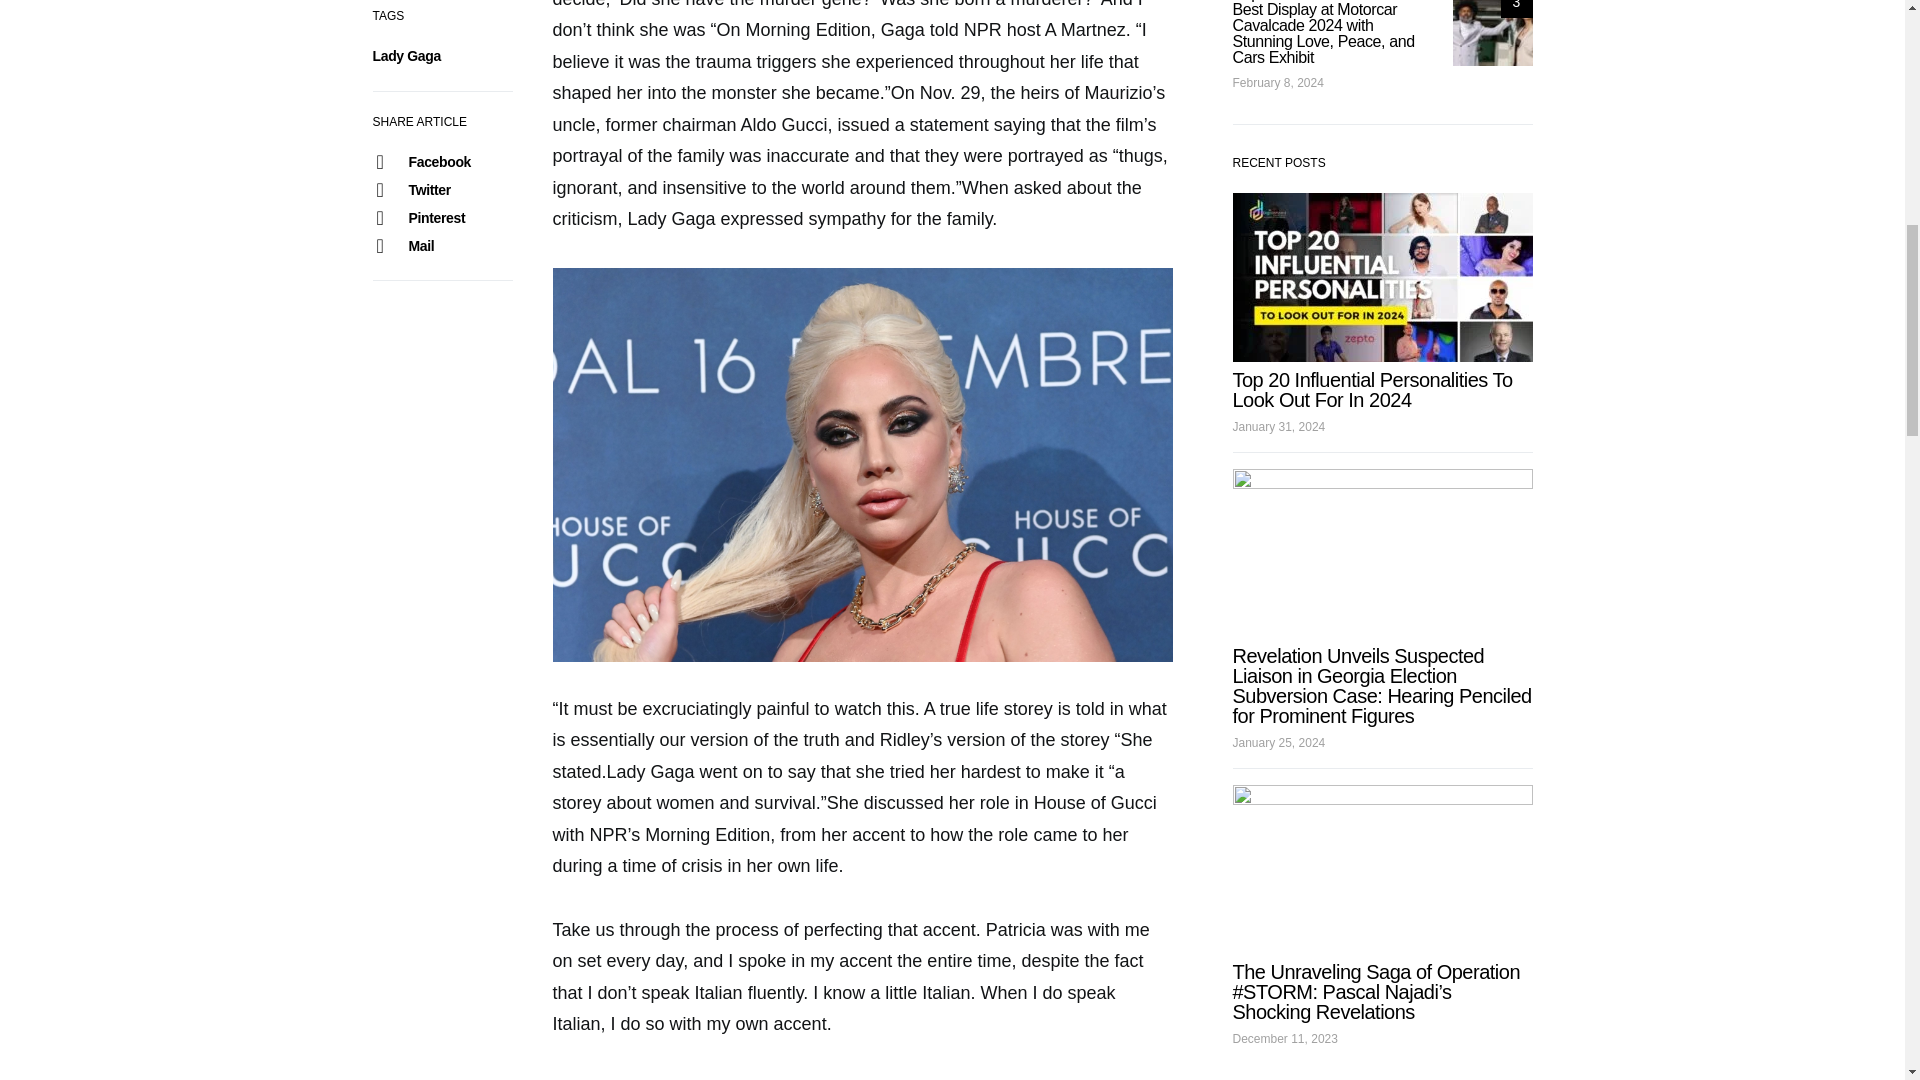 This screenshot has height=1080, width=1920. I want to click on Pinterest, so click(442, 218).